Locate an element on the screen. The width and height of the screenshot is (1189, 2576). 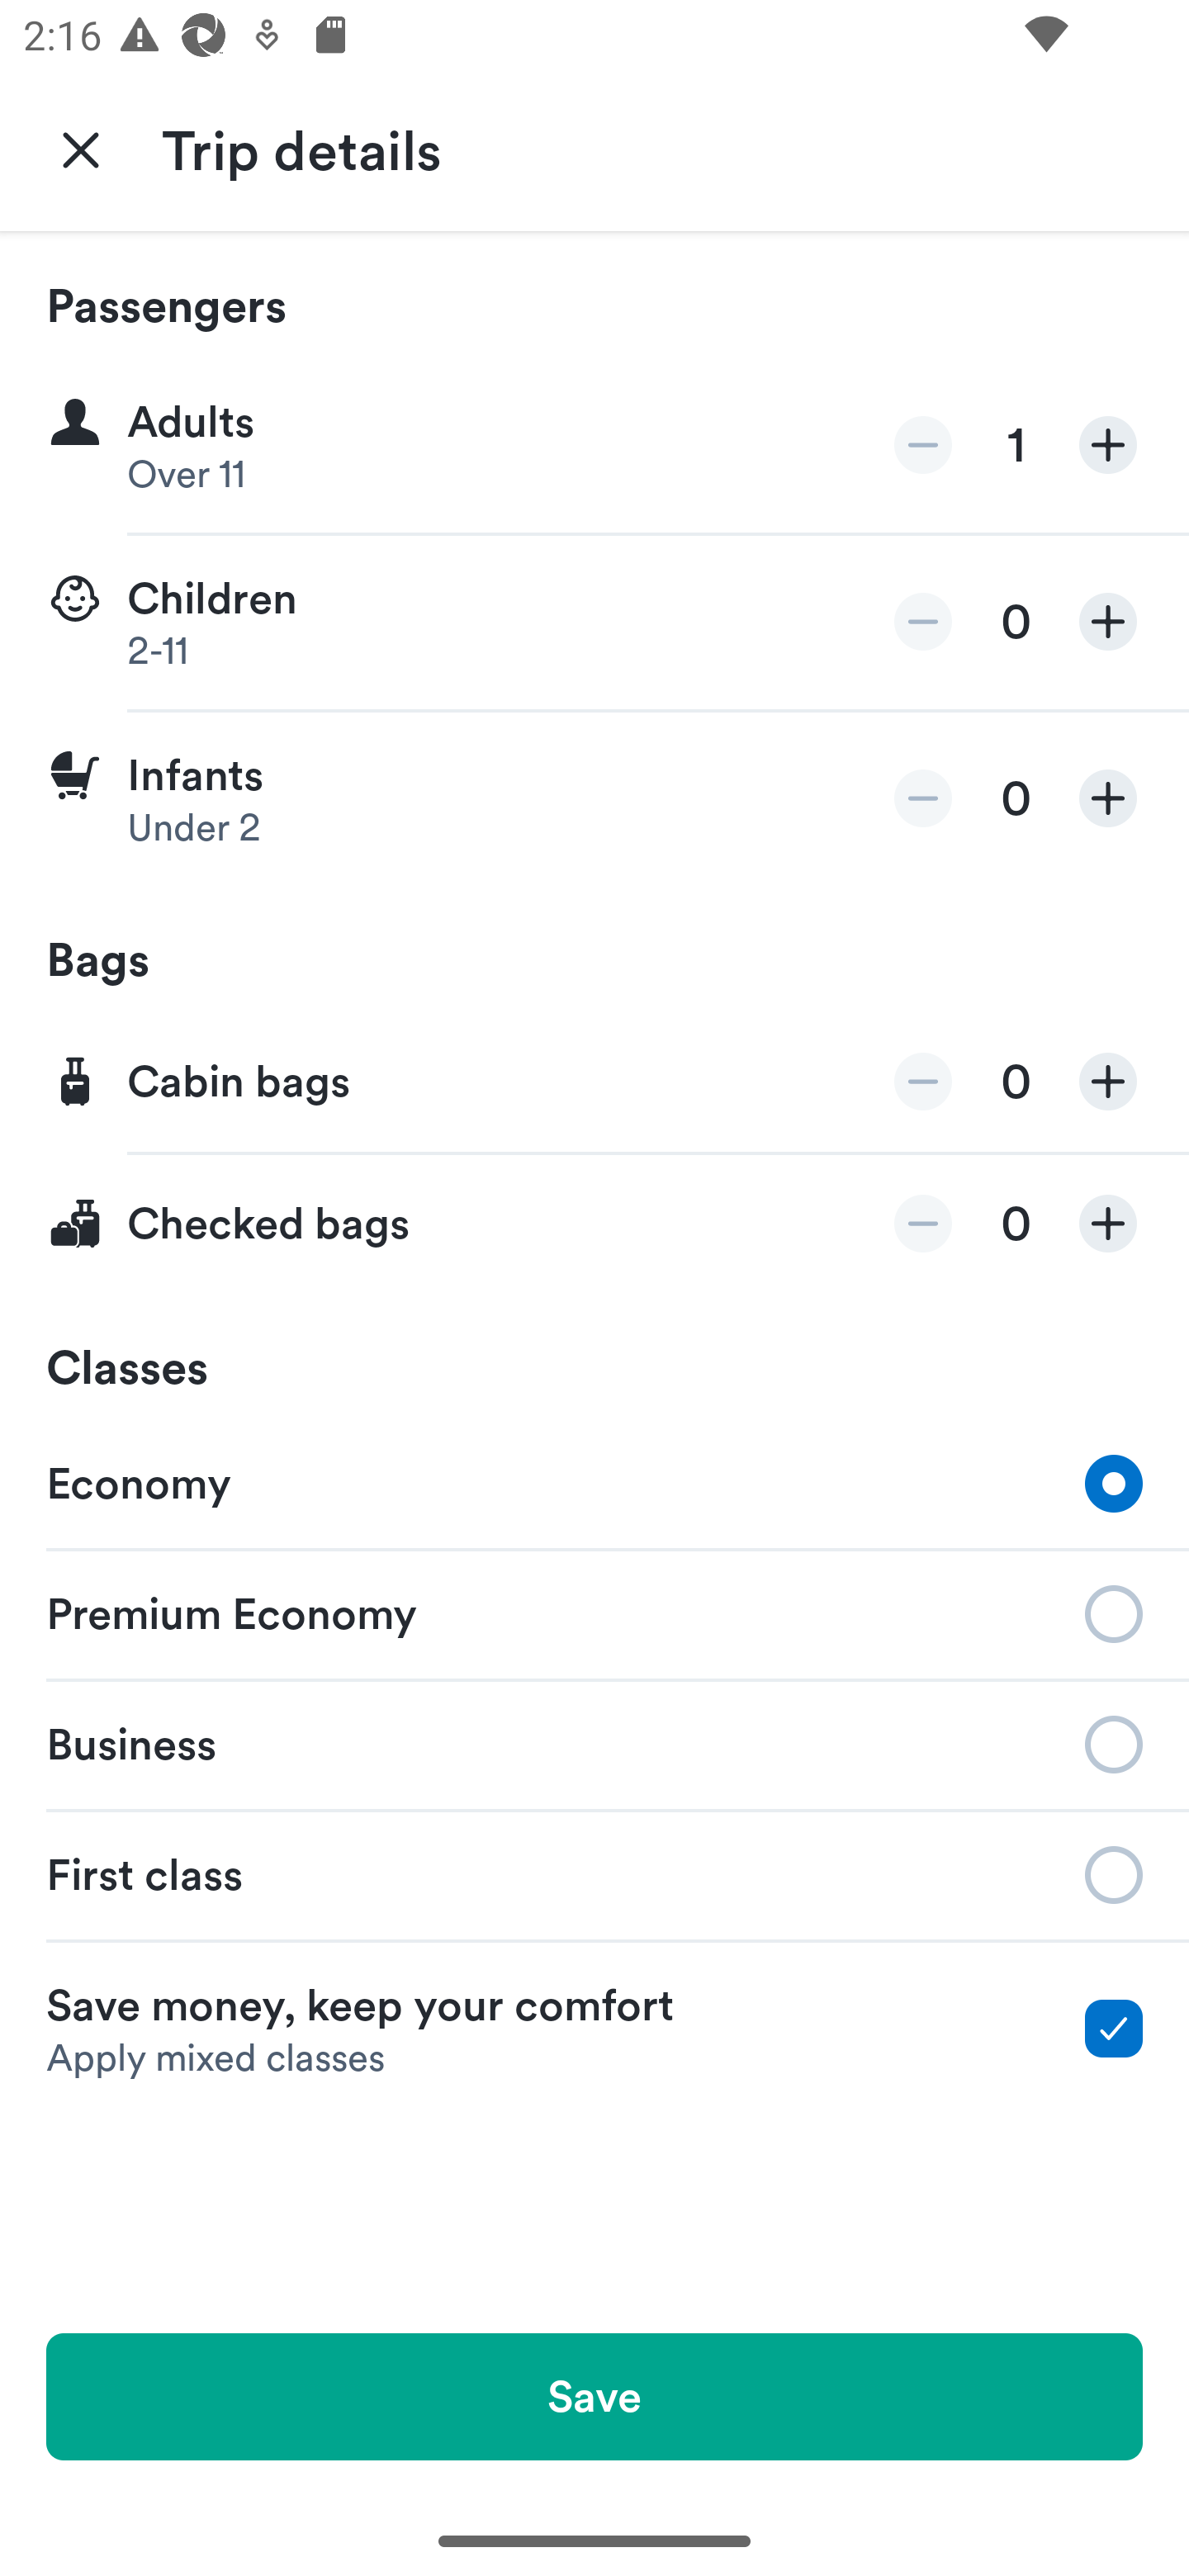
Remove is located at coordinates (923, 1224).